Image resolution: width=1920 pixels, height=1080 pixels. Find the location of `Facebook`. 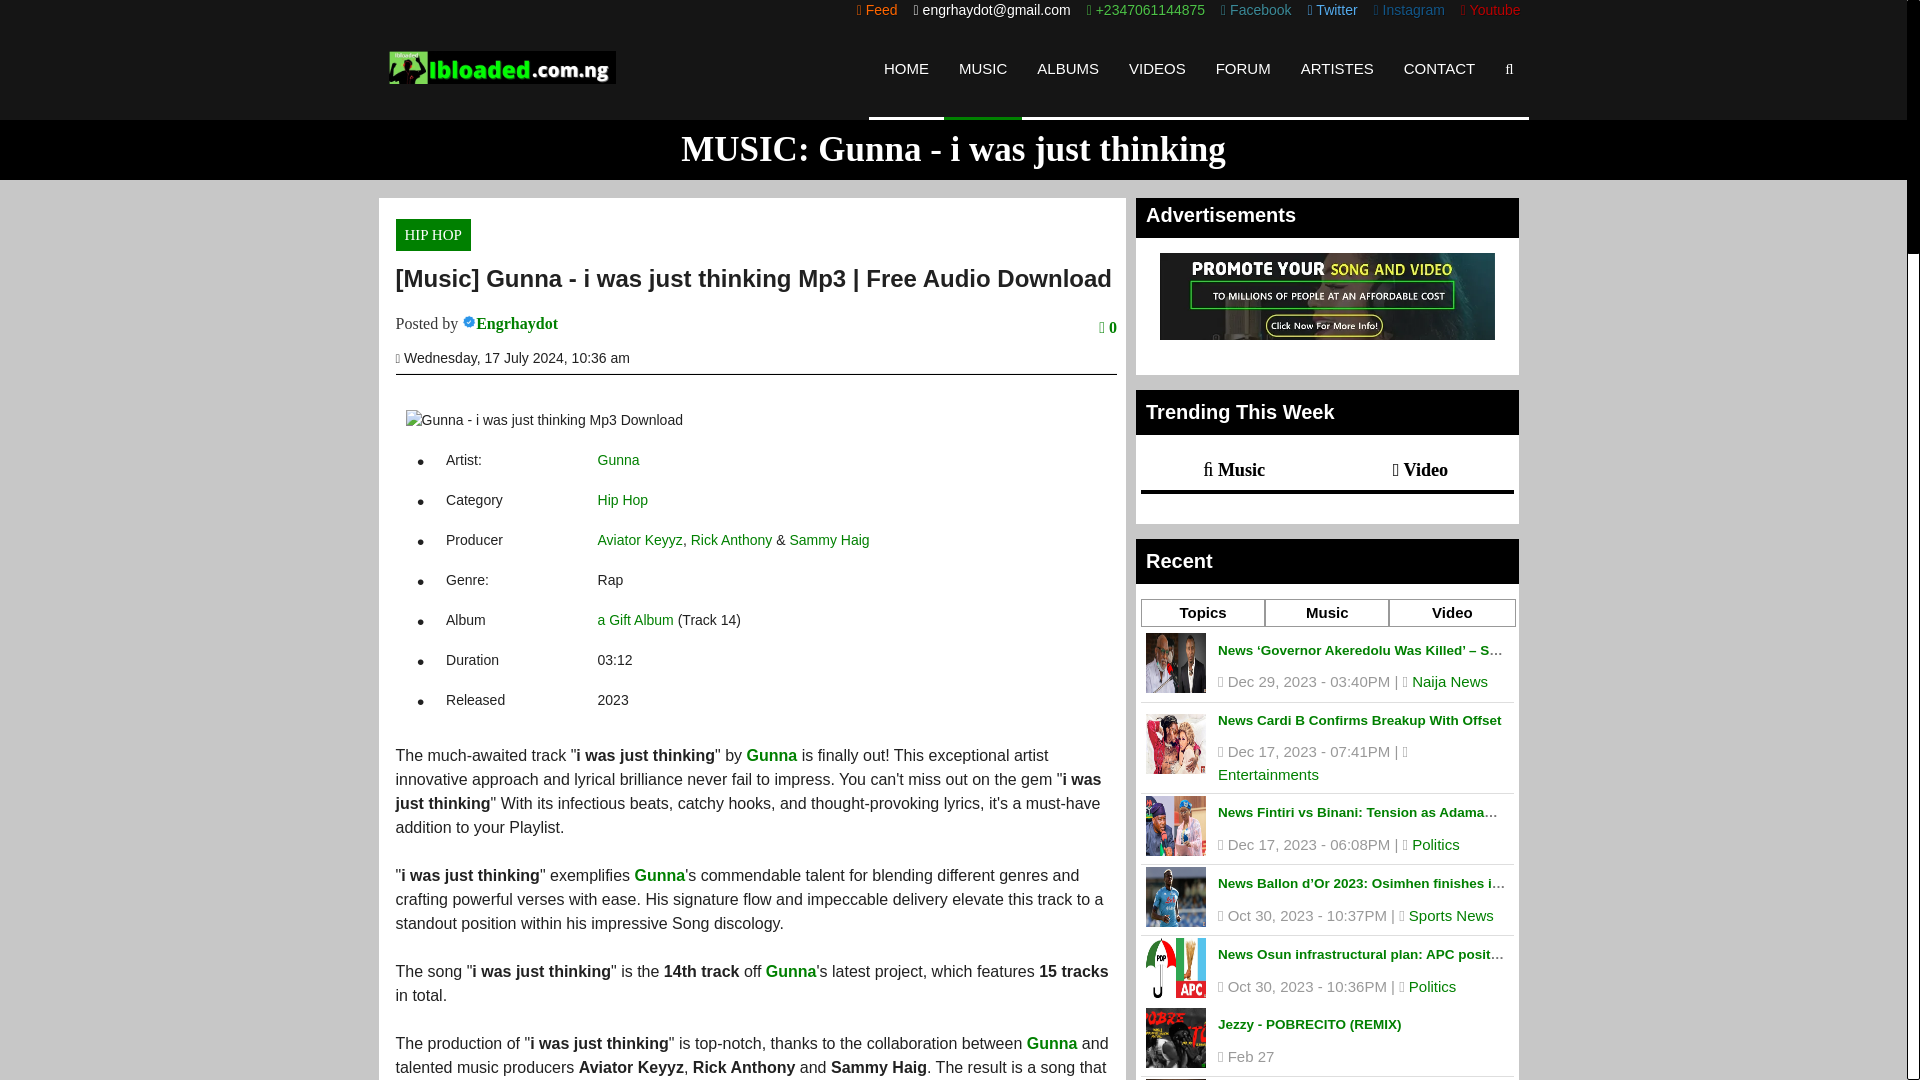

Facebook is located at coordinates (1256, 10).